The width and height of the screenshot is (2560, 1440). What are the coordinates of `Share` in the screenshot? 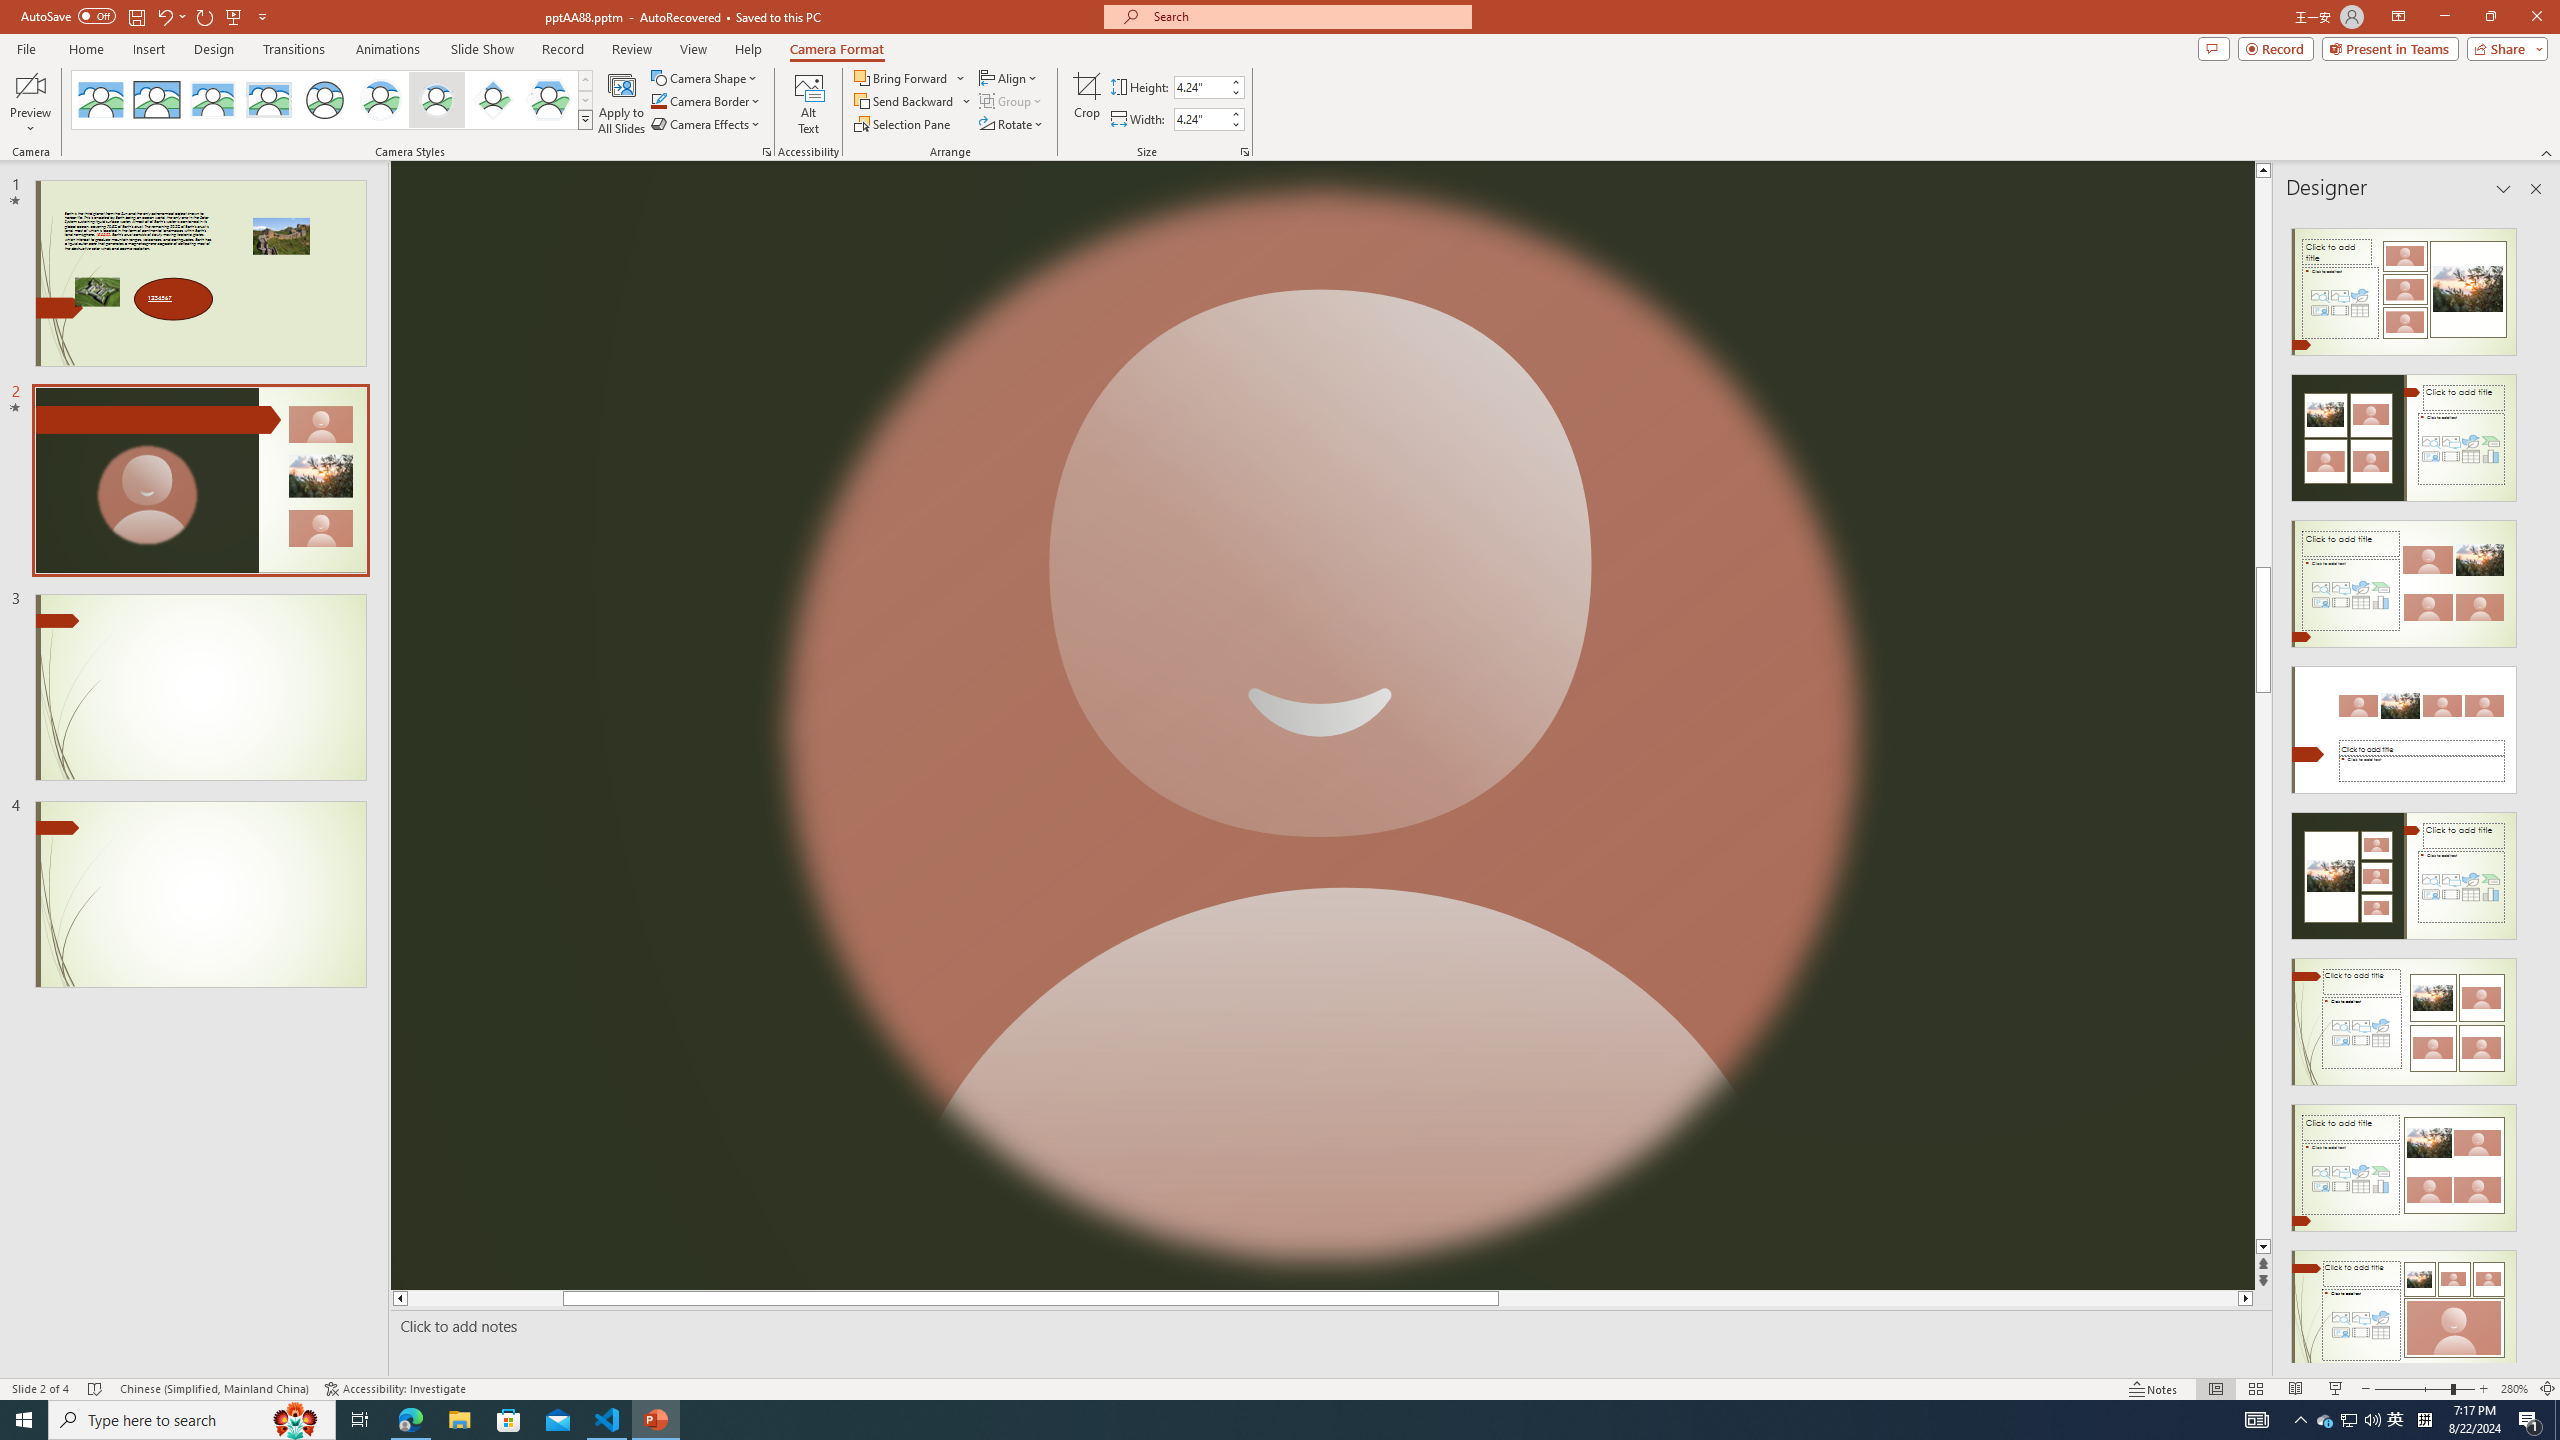 It's located at (2504, 48).